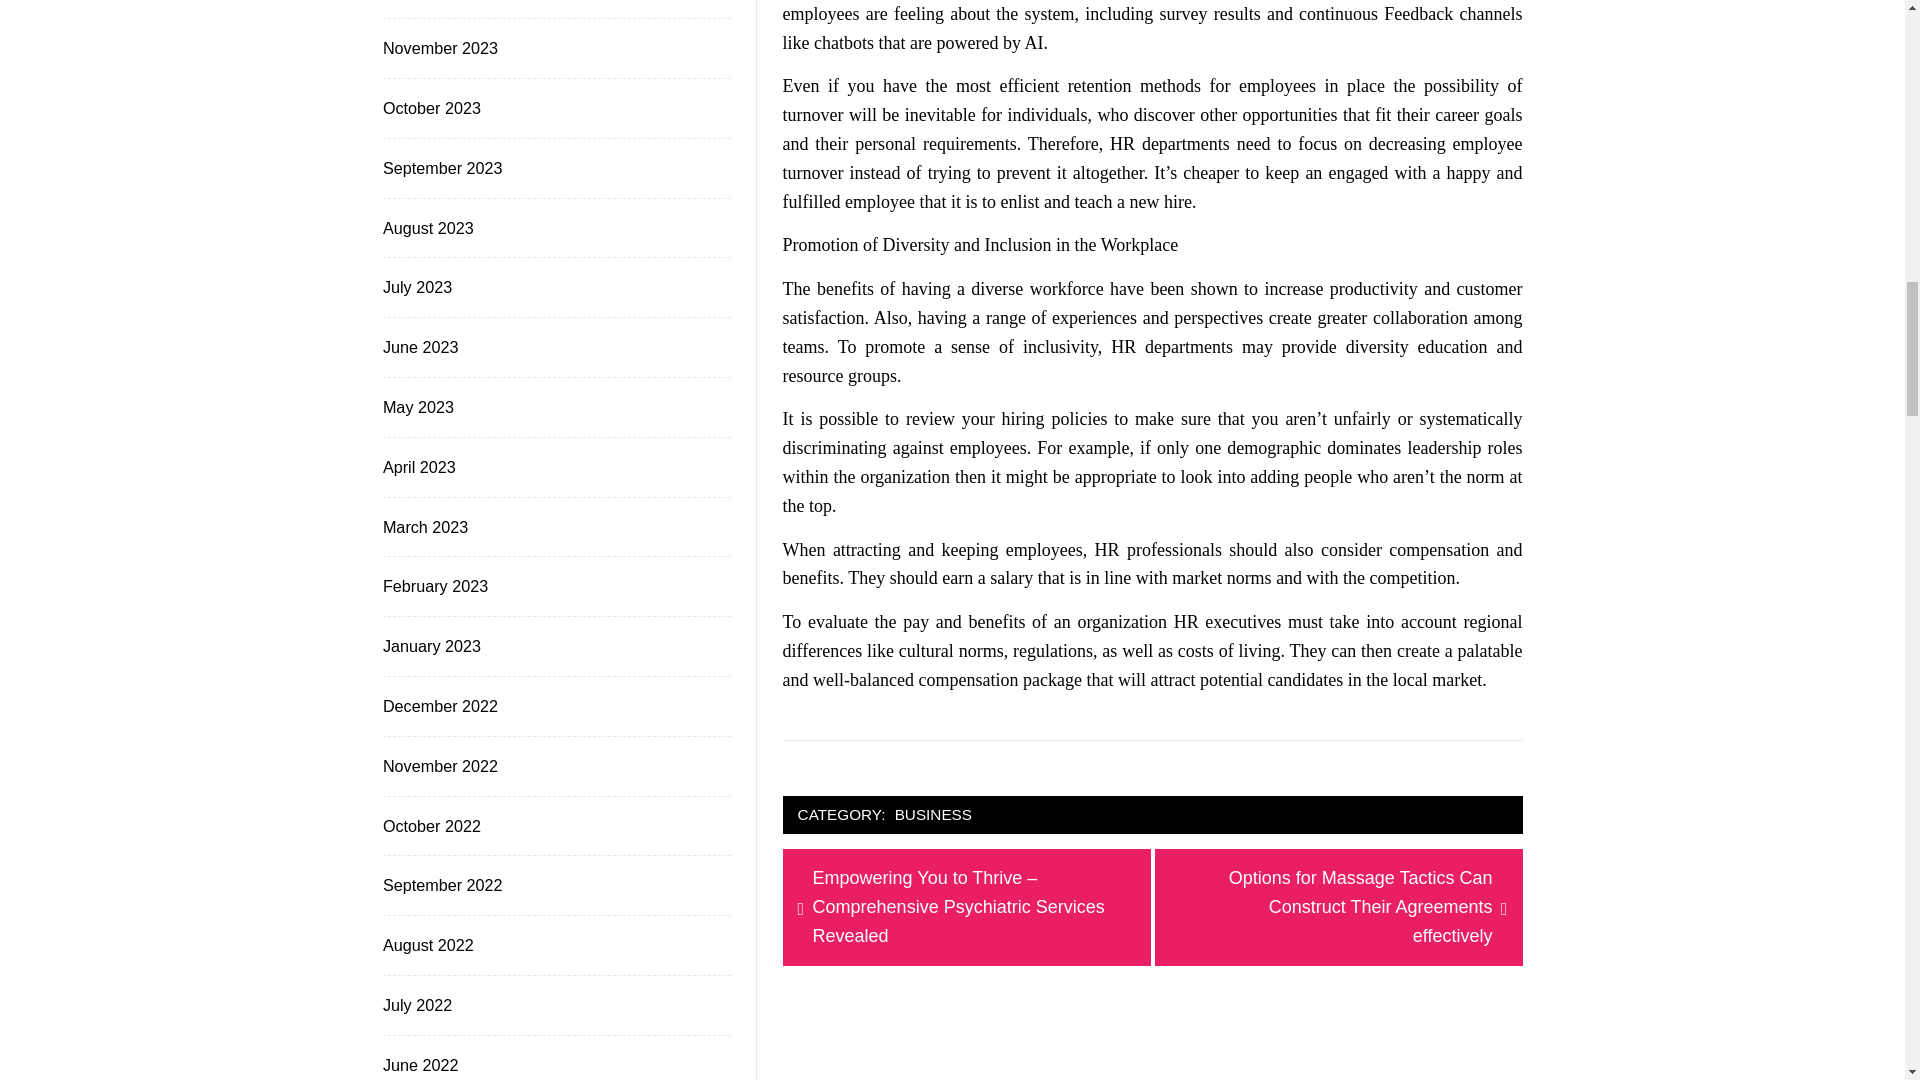 The width and height of the screenshot is (1920, 1080). Describe the element at coordinates (430, 108) in the screenshot. I see `October 2023` at that location.